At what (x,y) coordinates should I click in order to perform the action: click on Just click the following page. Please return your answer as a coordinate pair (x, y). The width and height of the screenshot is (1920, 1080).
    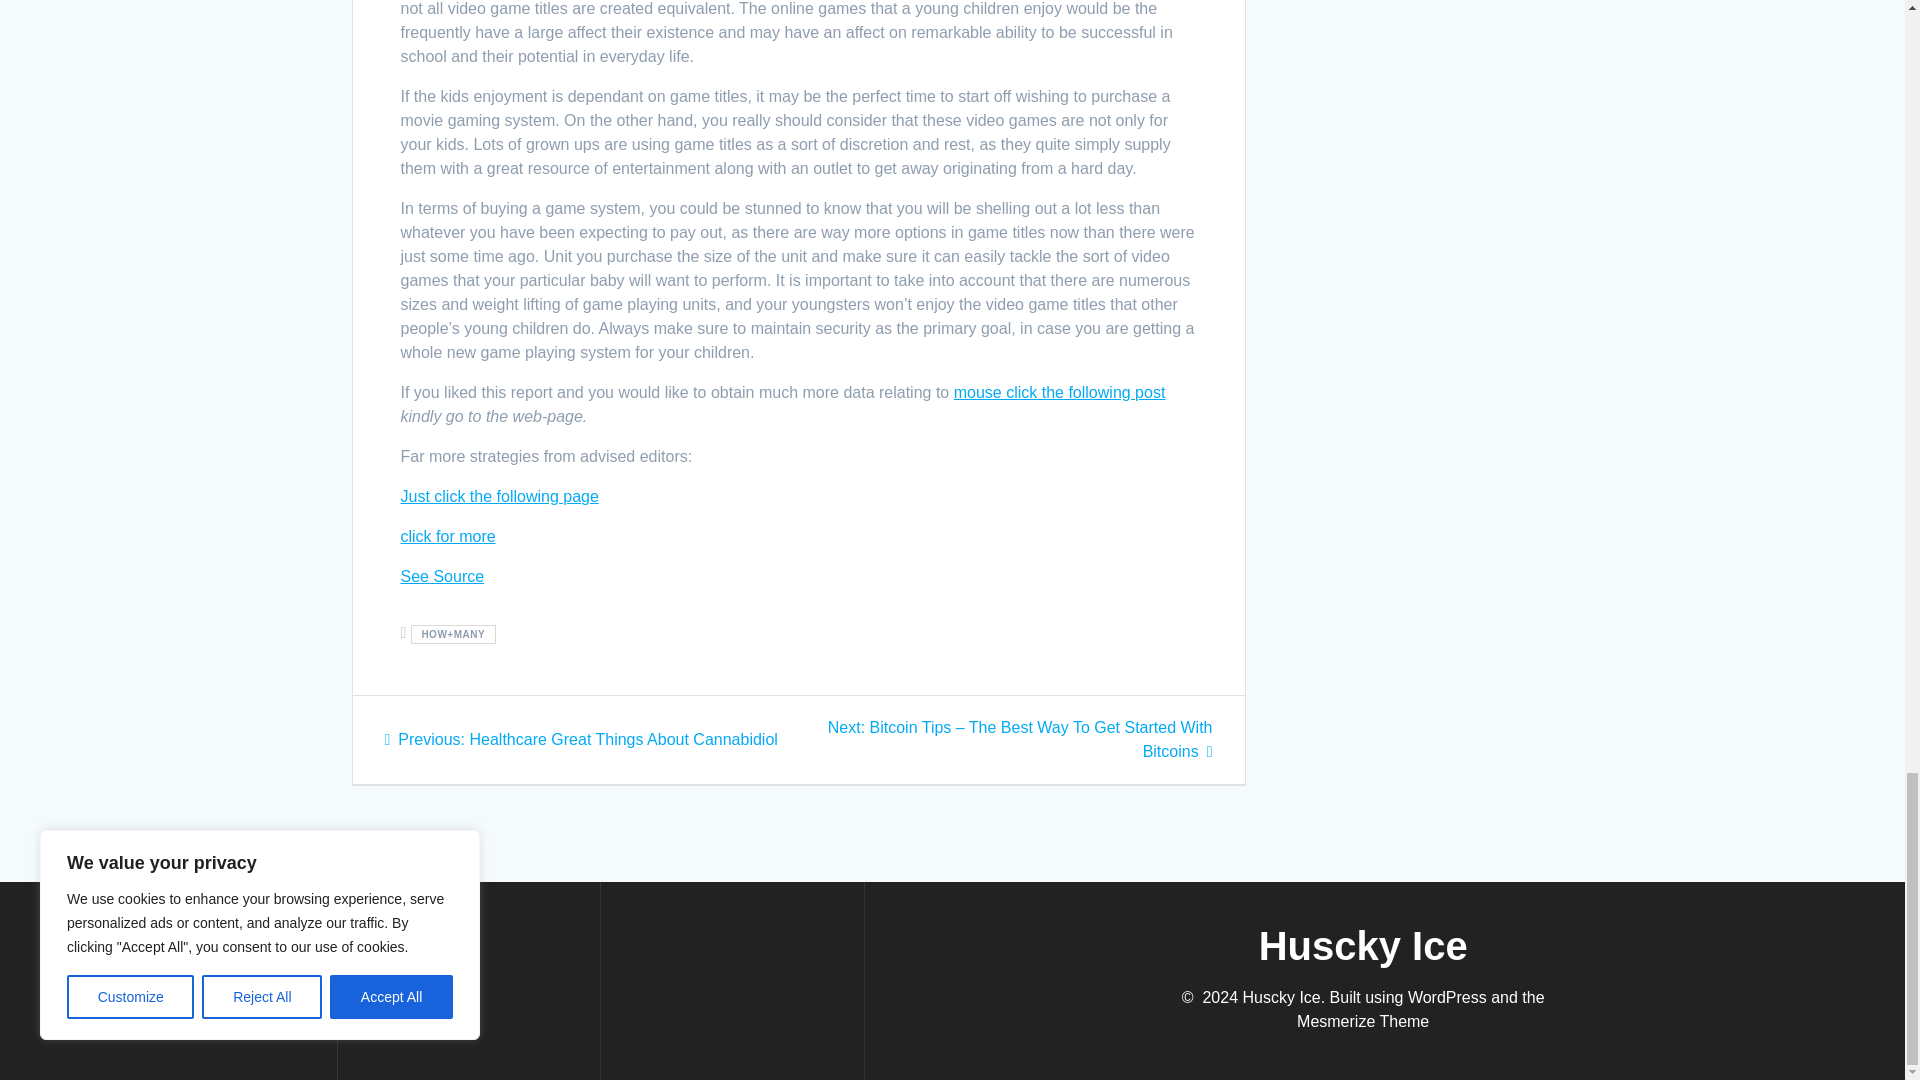
    Looking at the image, I should click on (498, 496).